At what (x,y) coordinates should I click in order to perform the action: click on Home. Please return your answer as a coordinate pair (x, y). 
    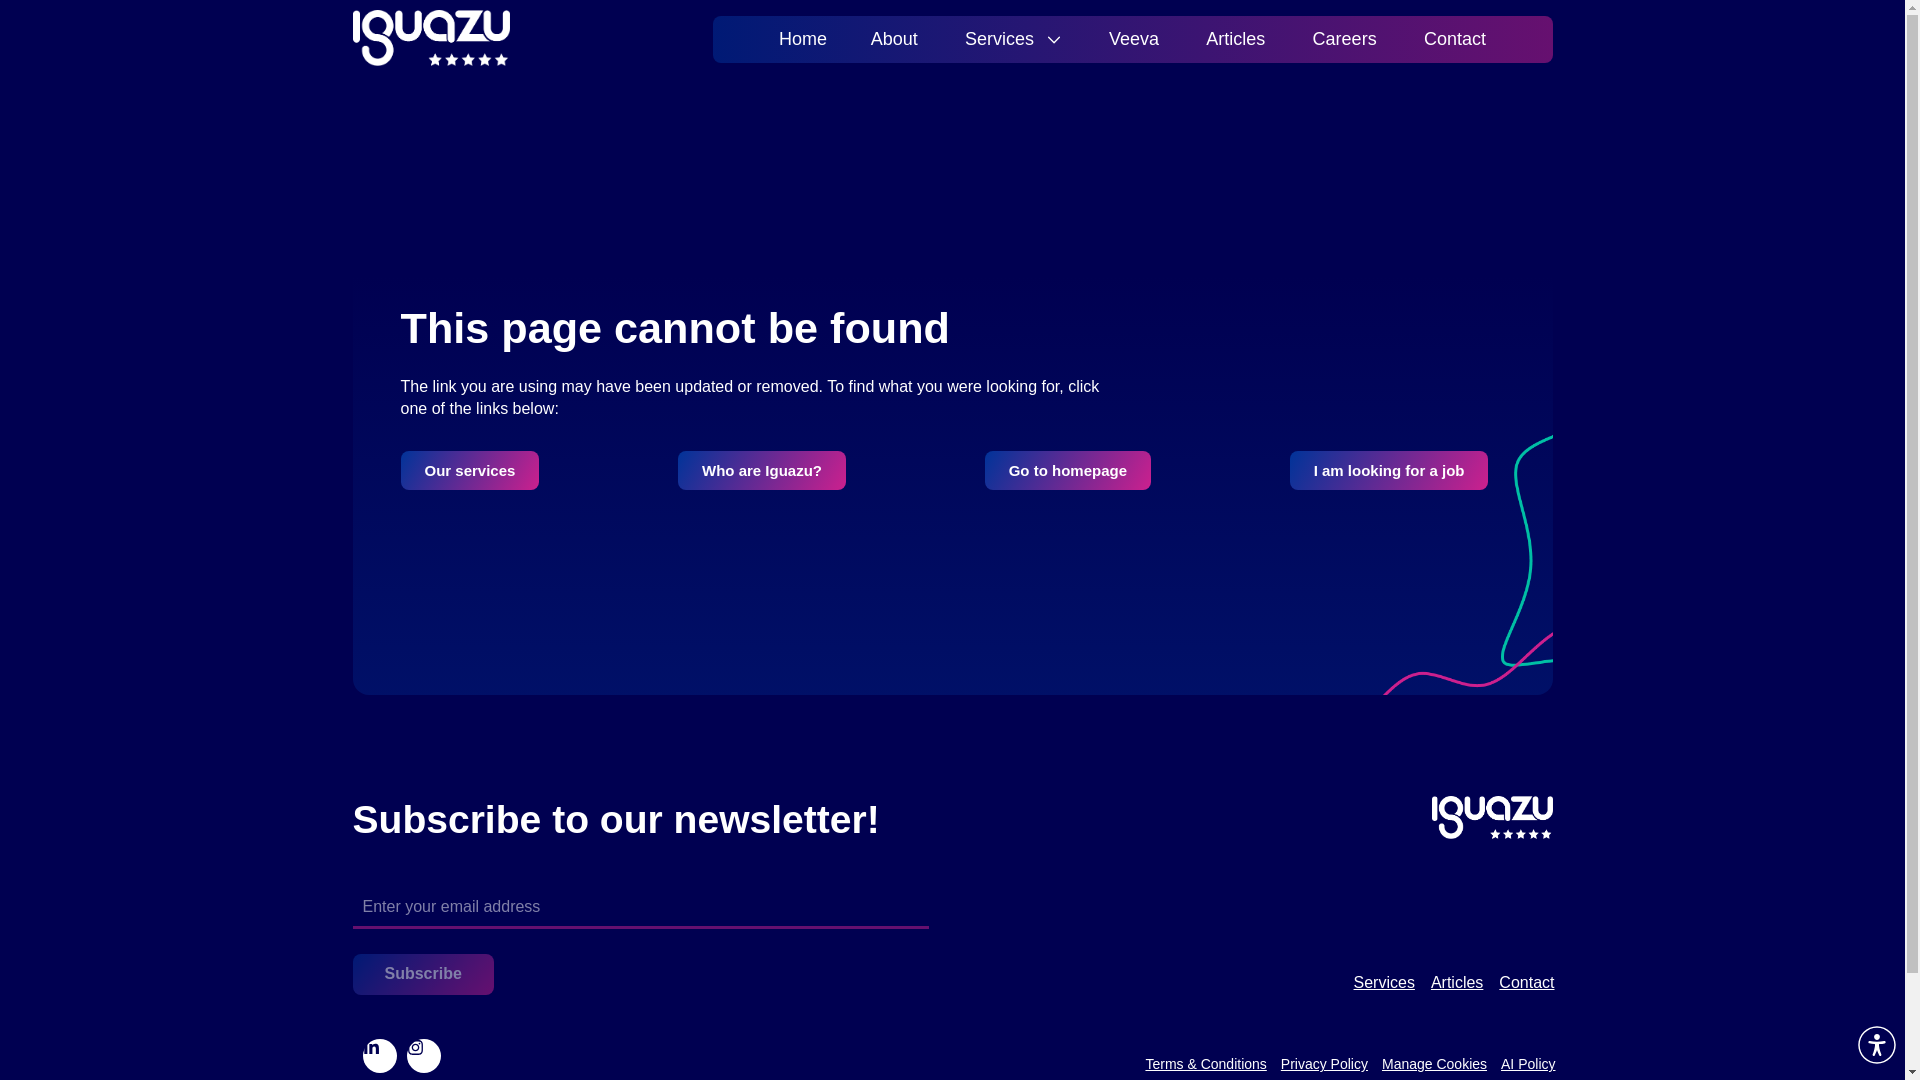
    Looking at the image, I should click on (802, 38).